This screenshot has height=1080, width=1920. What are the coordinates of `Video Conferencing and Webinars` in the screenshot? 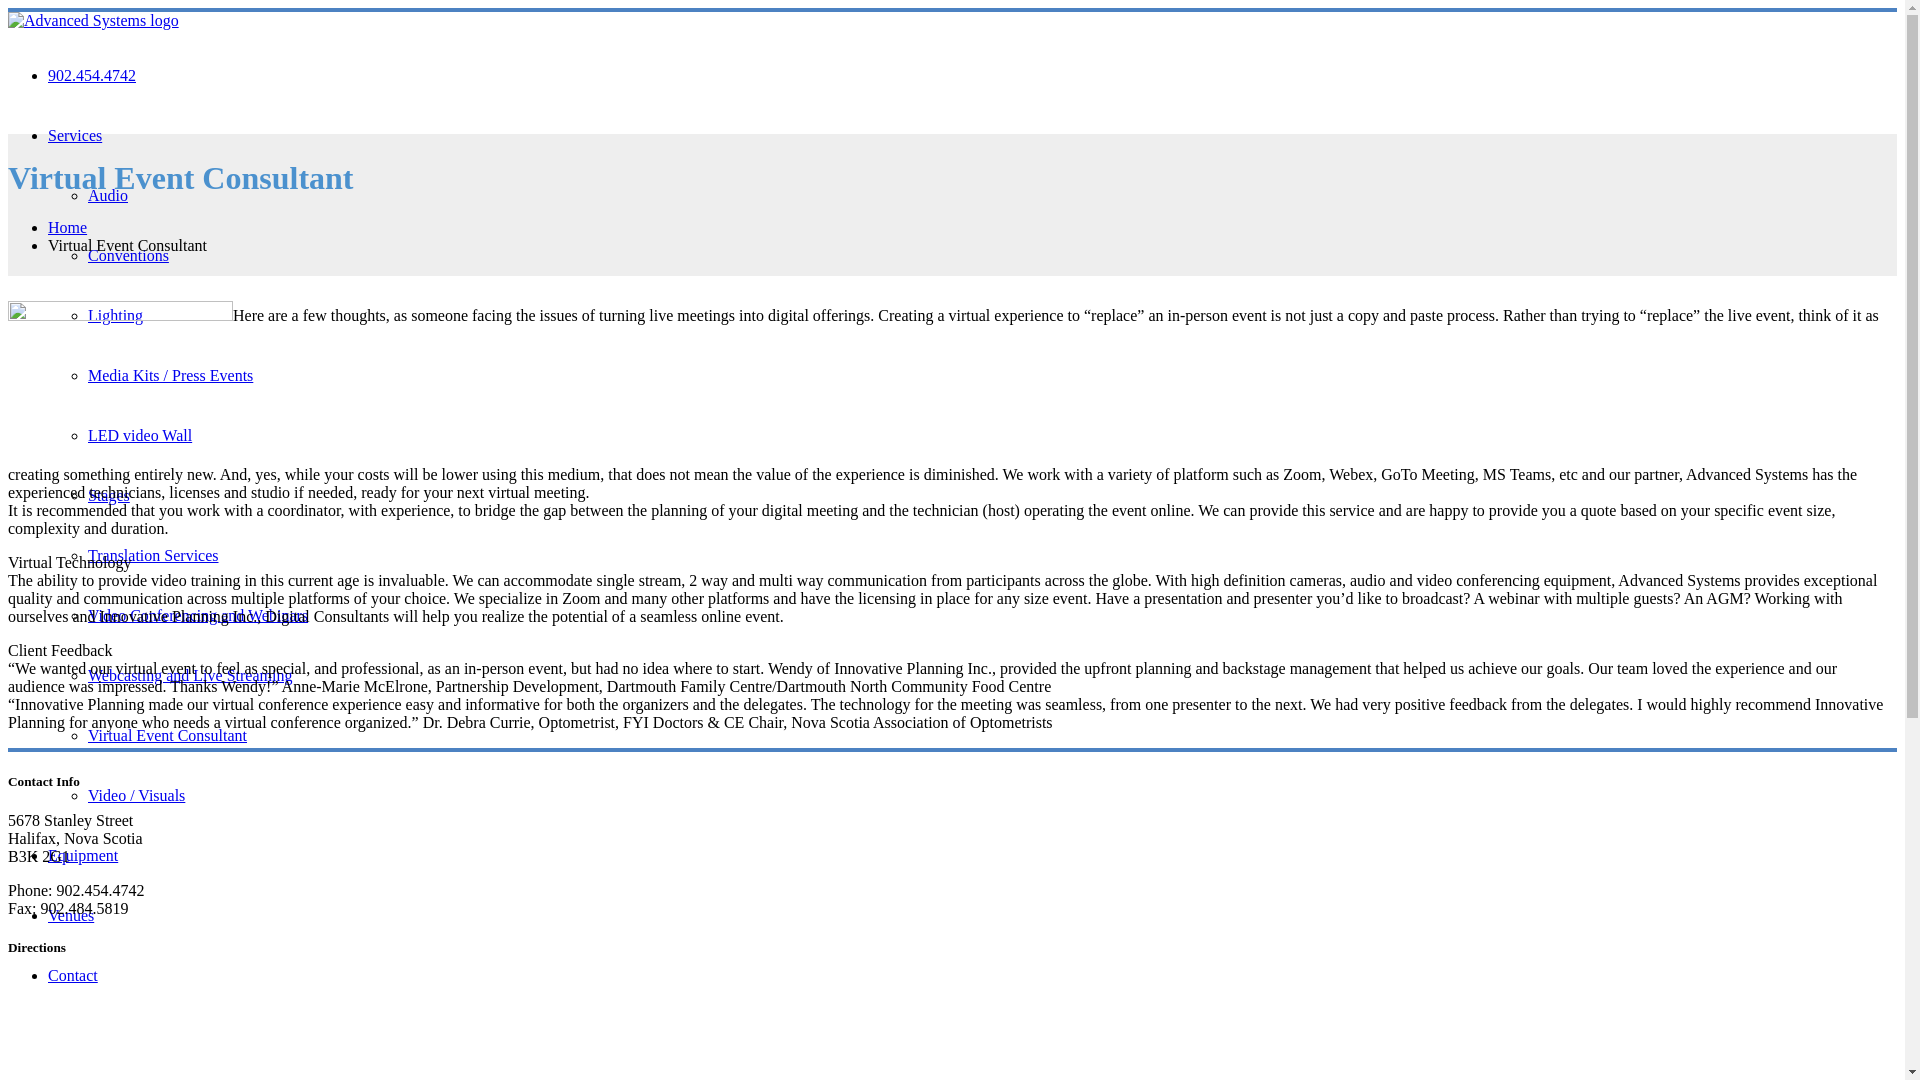 It's located at (198, 615).